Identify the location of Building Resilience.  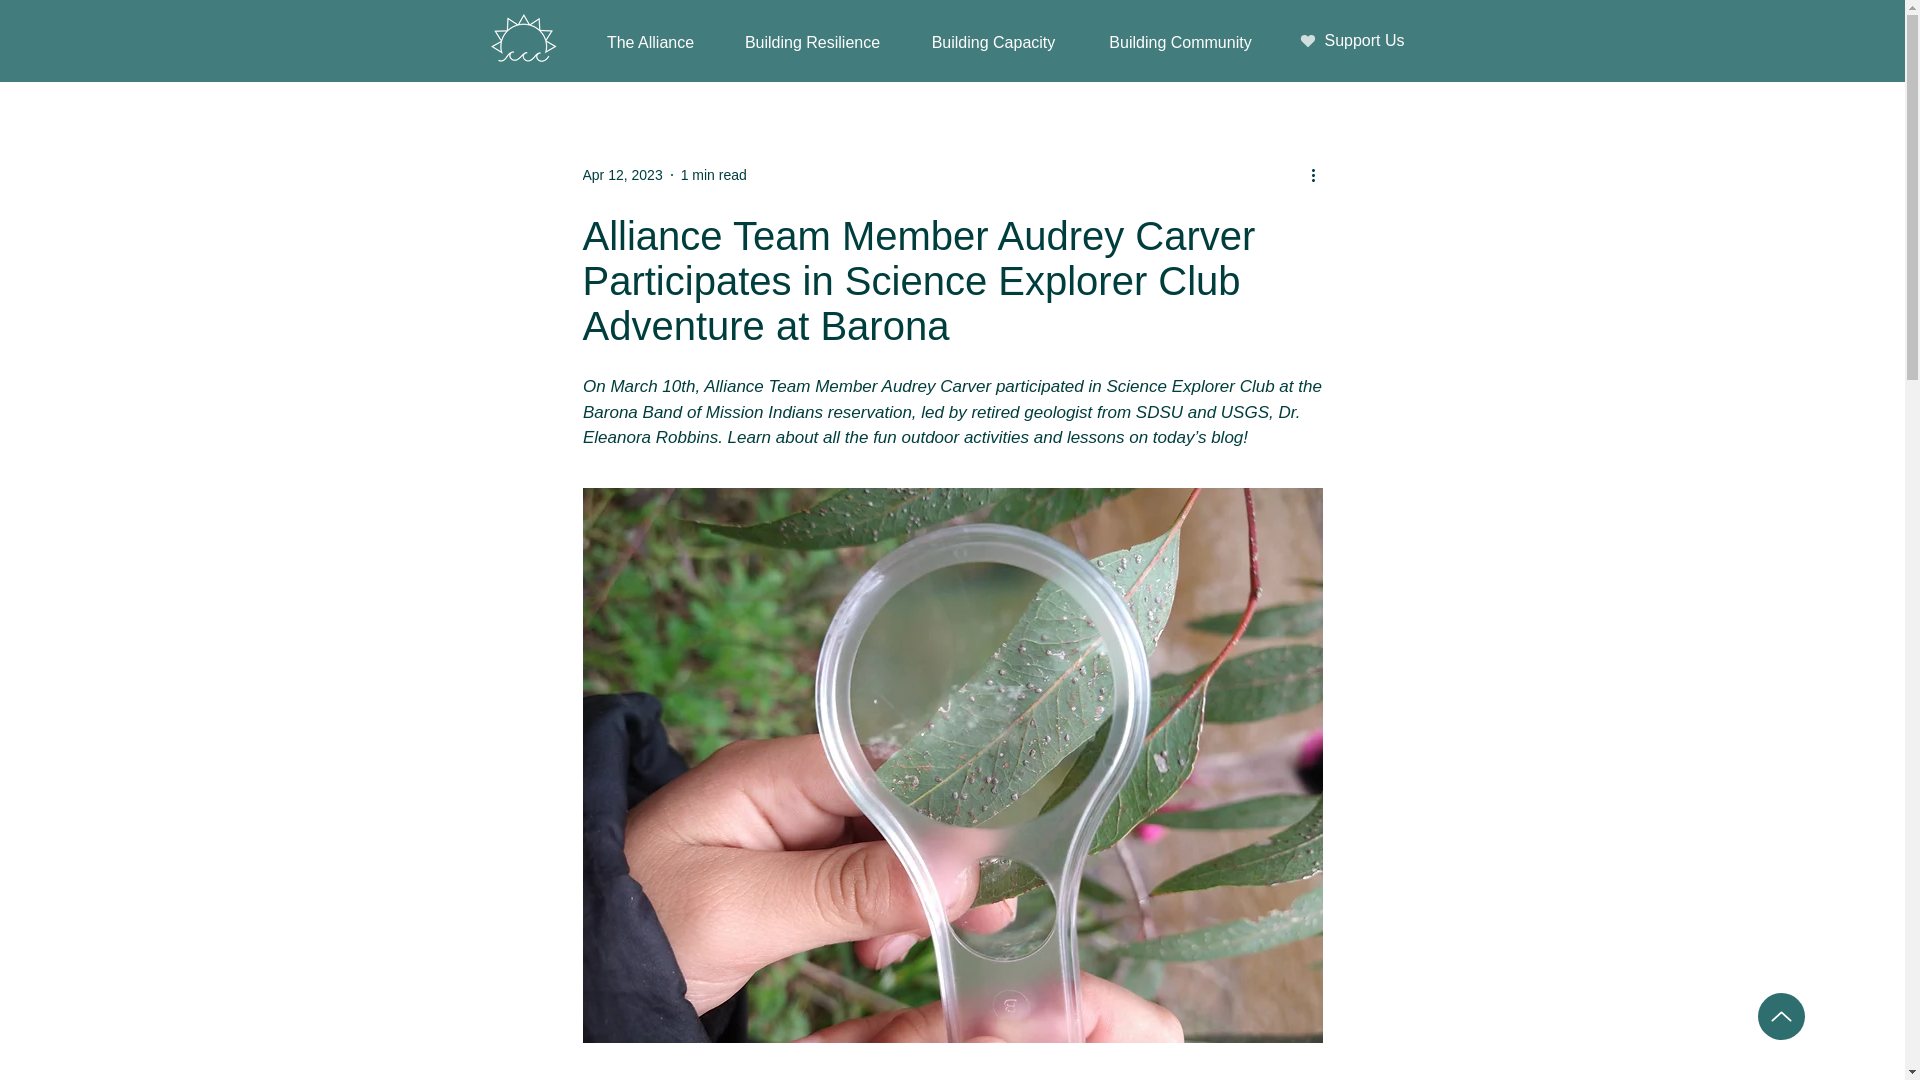
(813, 42).